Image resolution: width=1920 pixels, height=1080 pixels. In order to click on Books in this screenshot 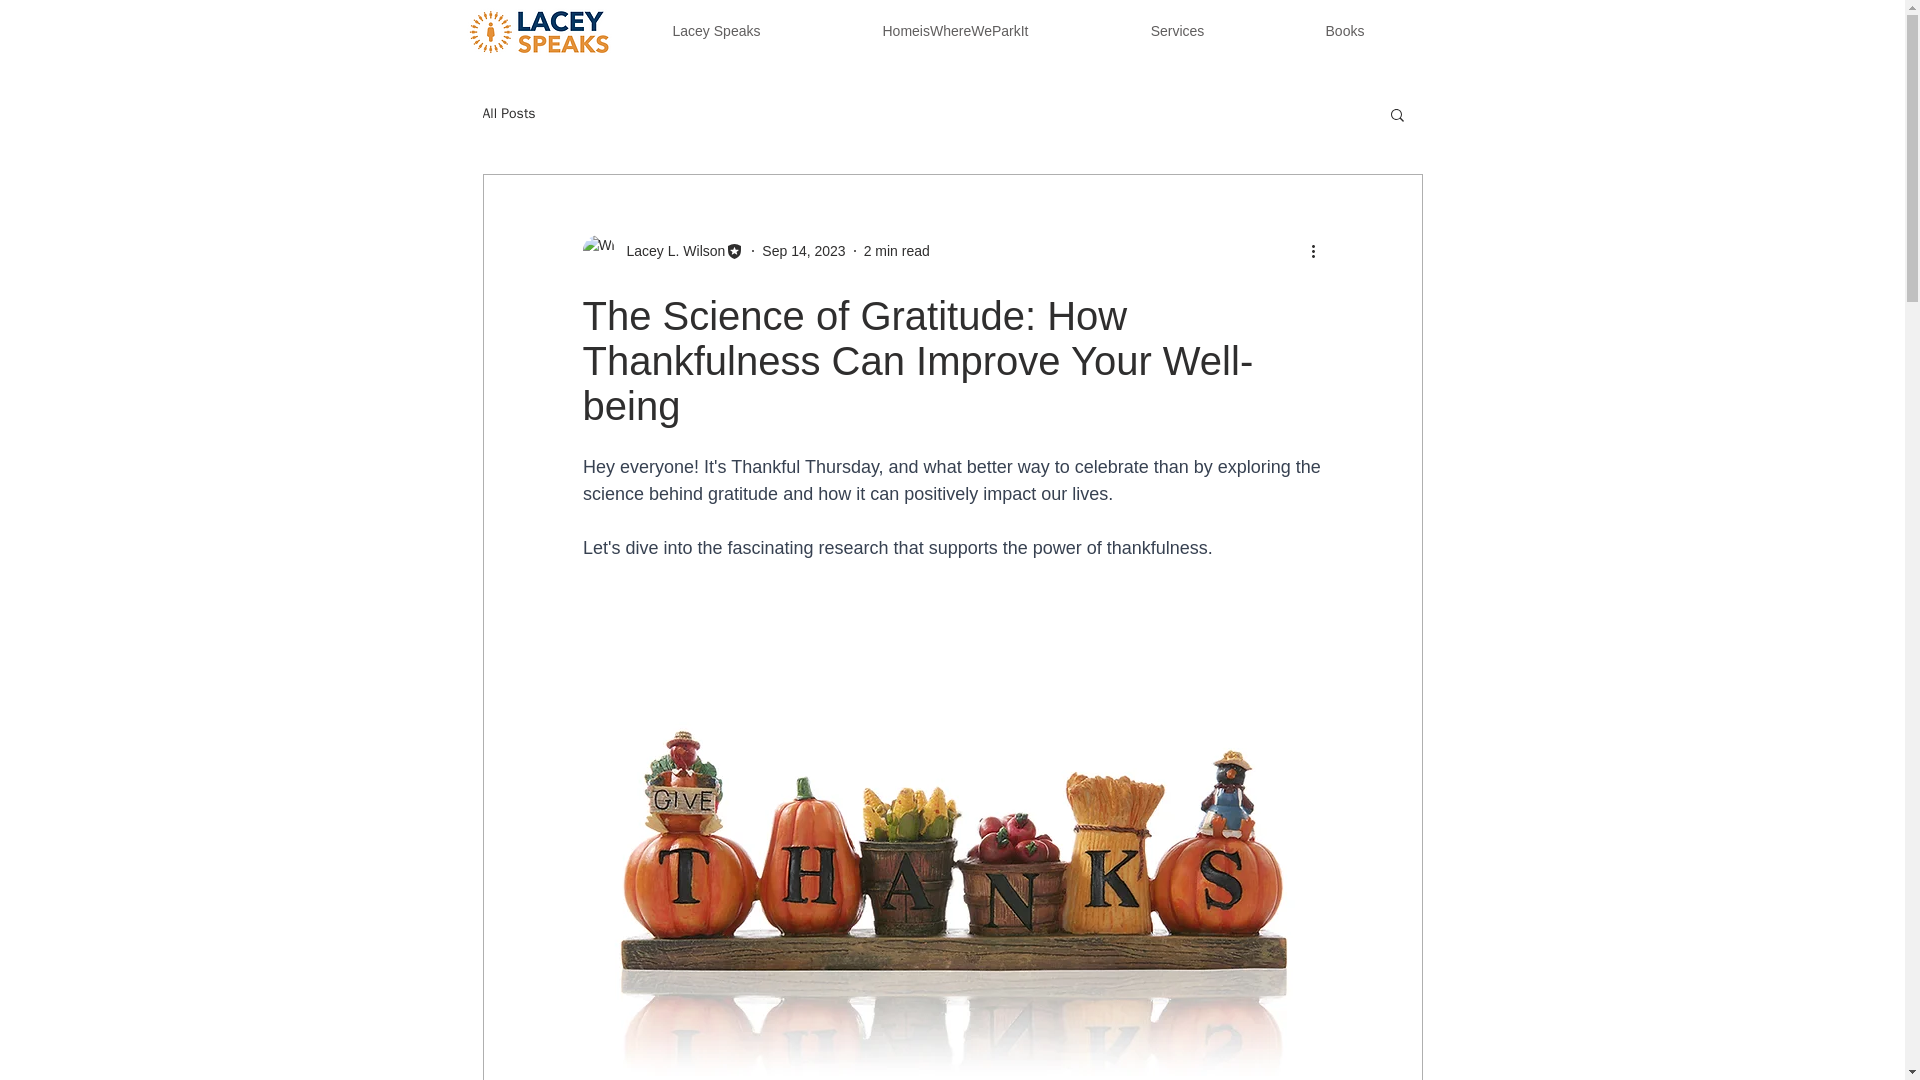, I will do `click(1344, 32)`.